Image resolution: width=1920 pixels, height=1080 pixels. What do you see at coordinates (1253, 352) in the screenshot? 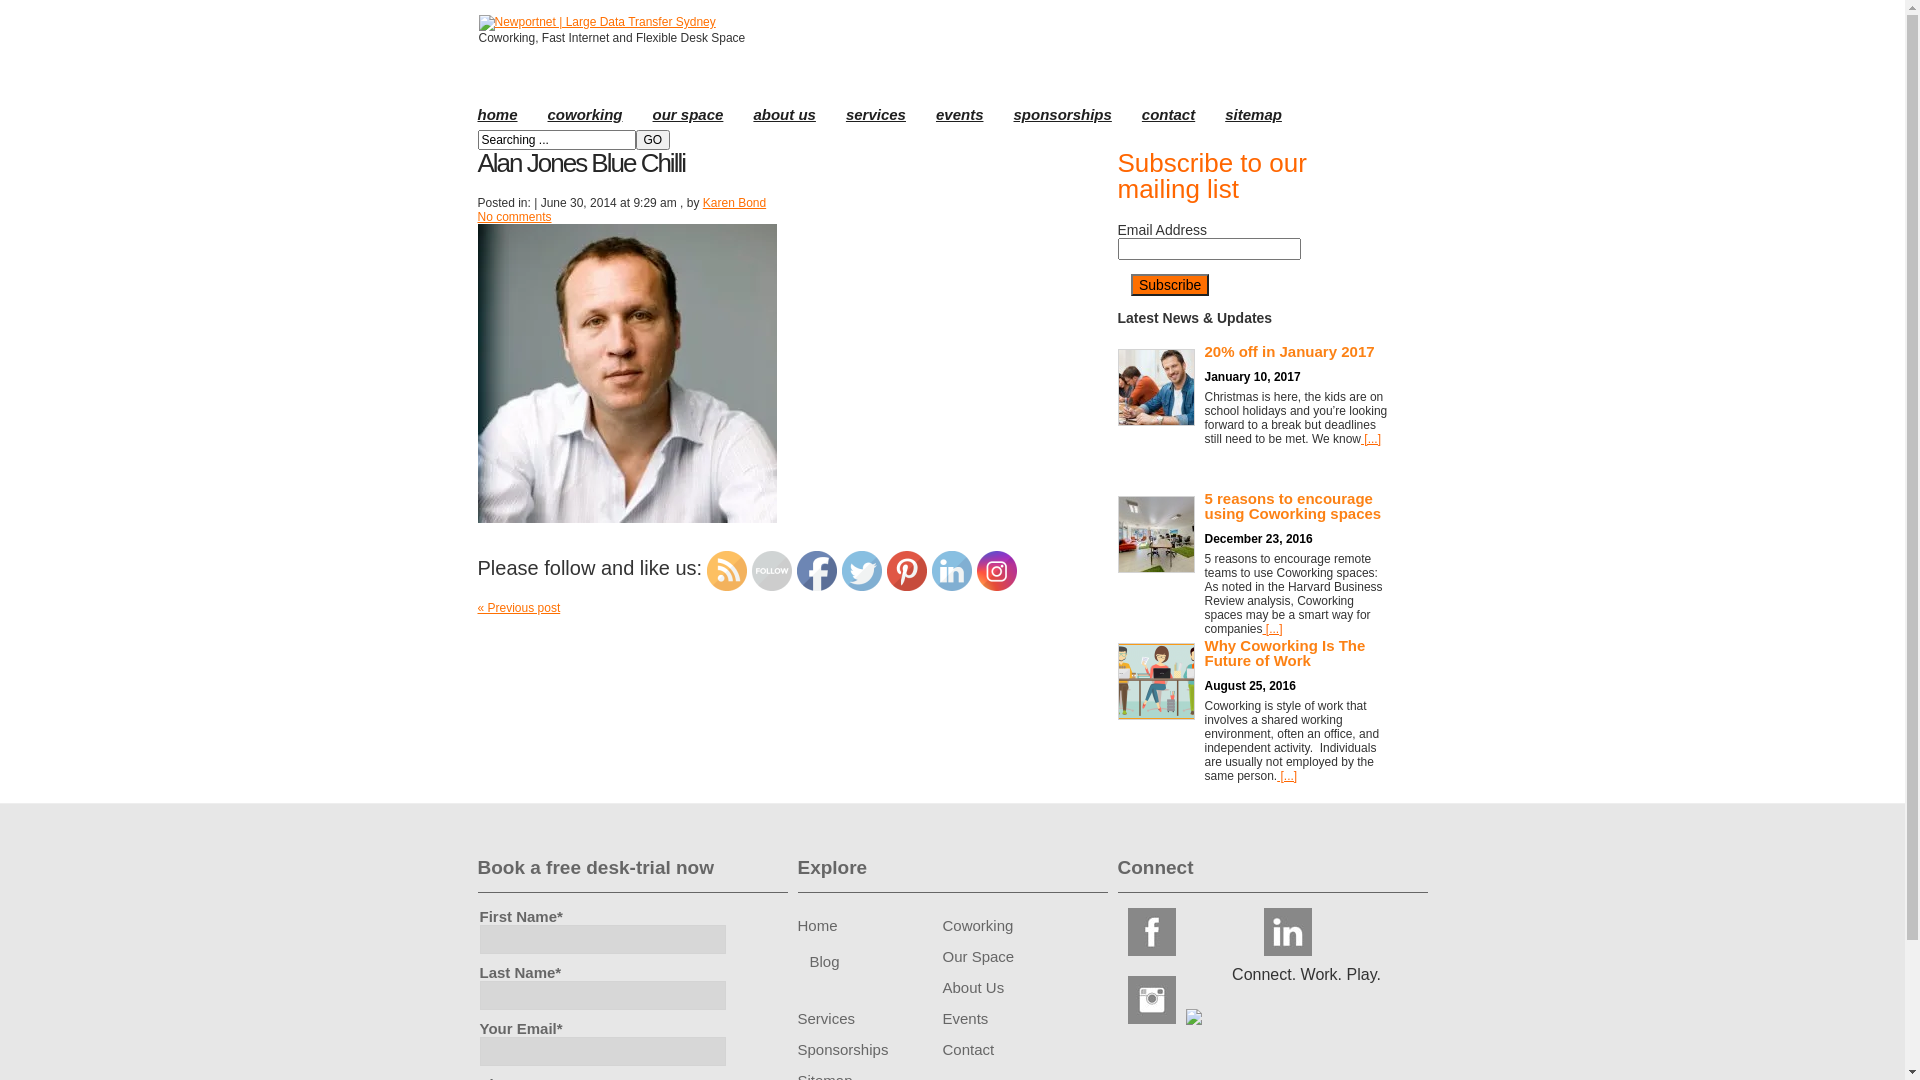
I see `20% off in January 2017` at bounding box center [1253, 352].